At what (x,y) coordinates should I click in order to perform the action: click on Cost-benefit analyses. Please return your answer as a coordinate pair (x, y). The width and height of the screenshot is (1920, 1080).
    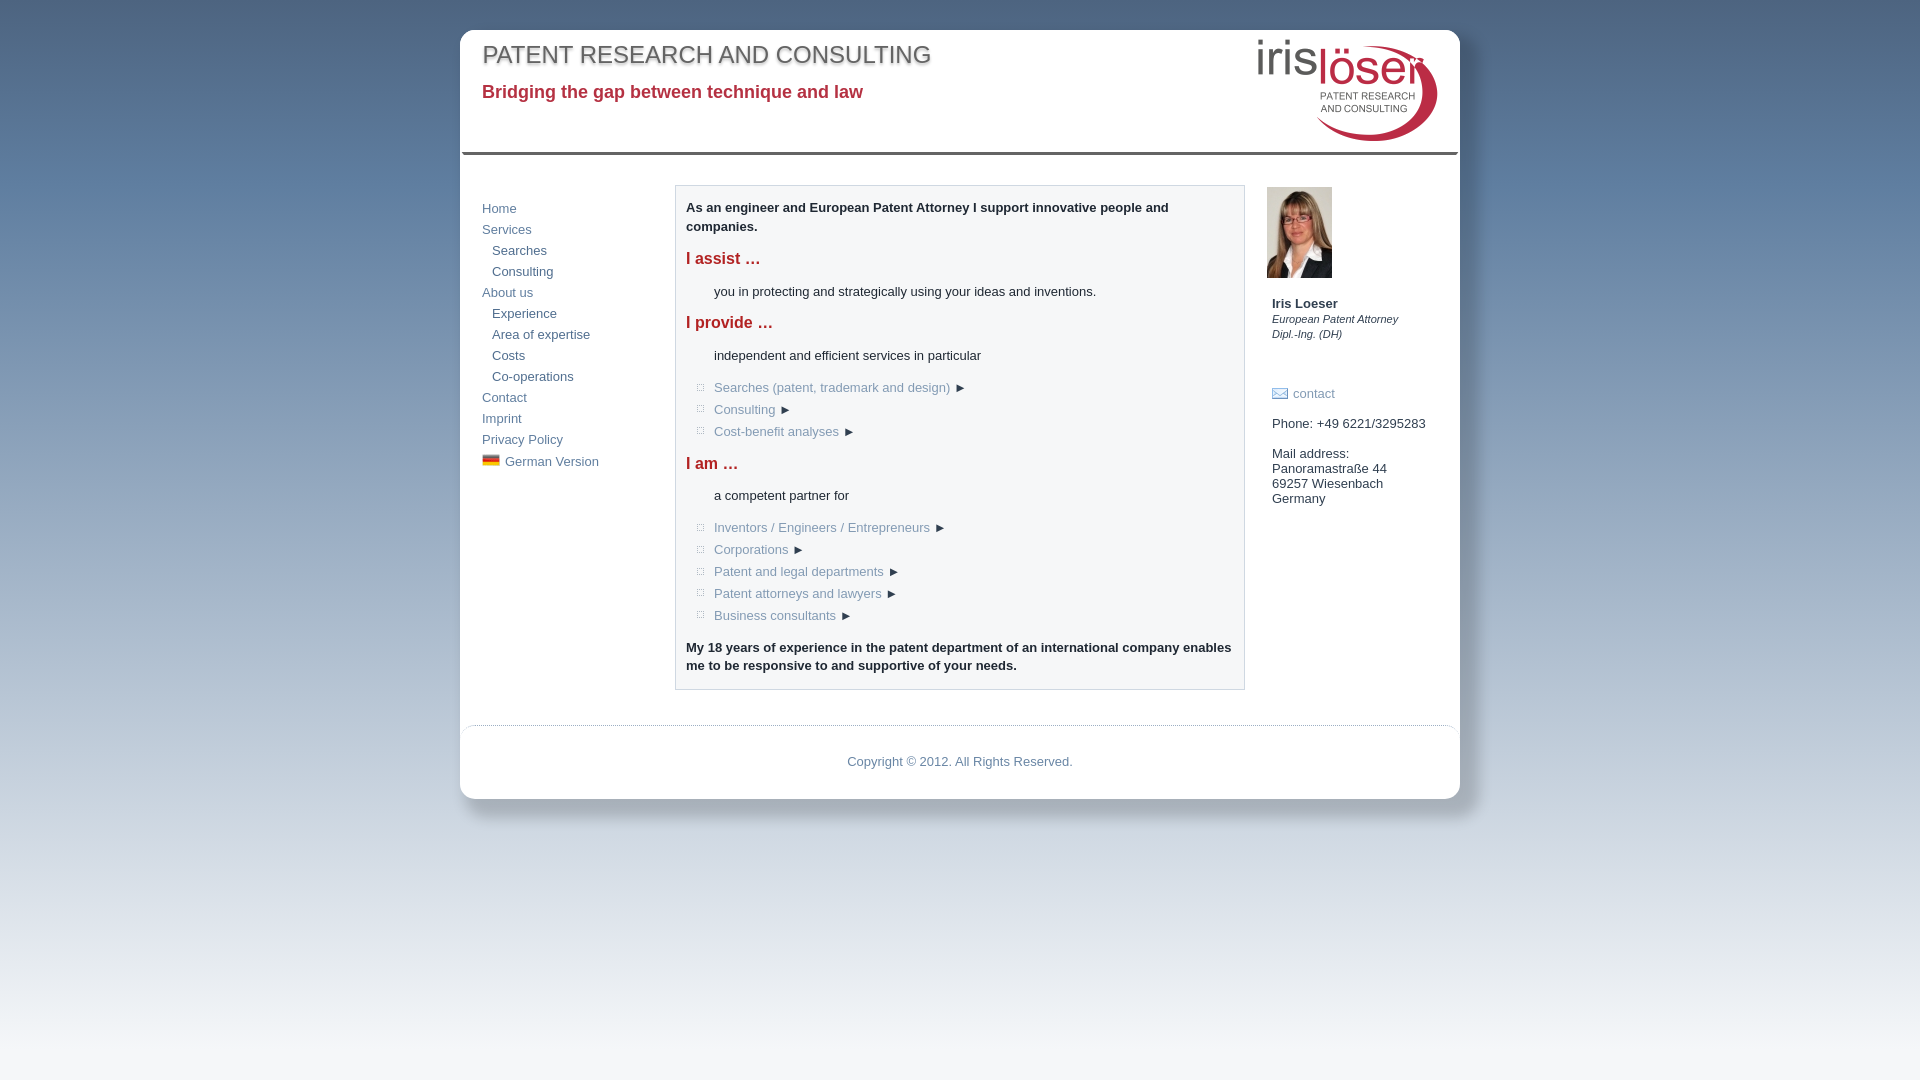
    Looking at the image, I should click on (776, 431).